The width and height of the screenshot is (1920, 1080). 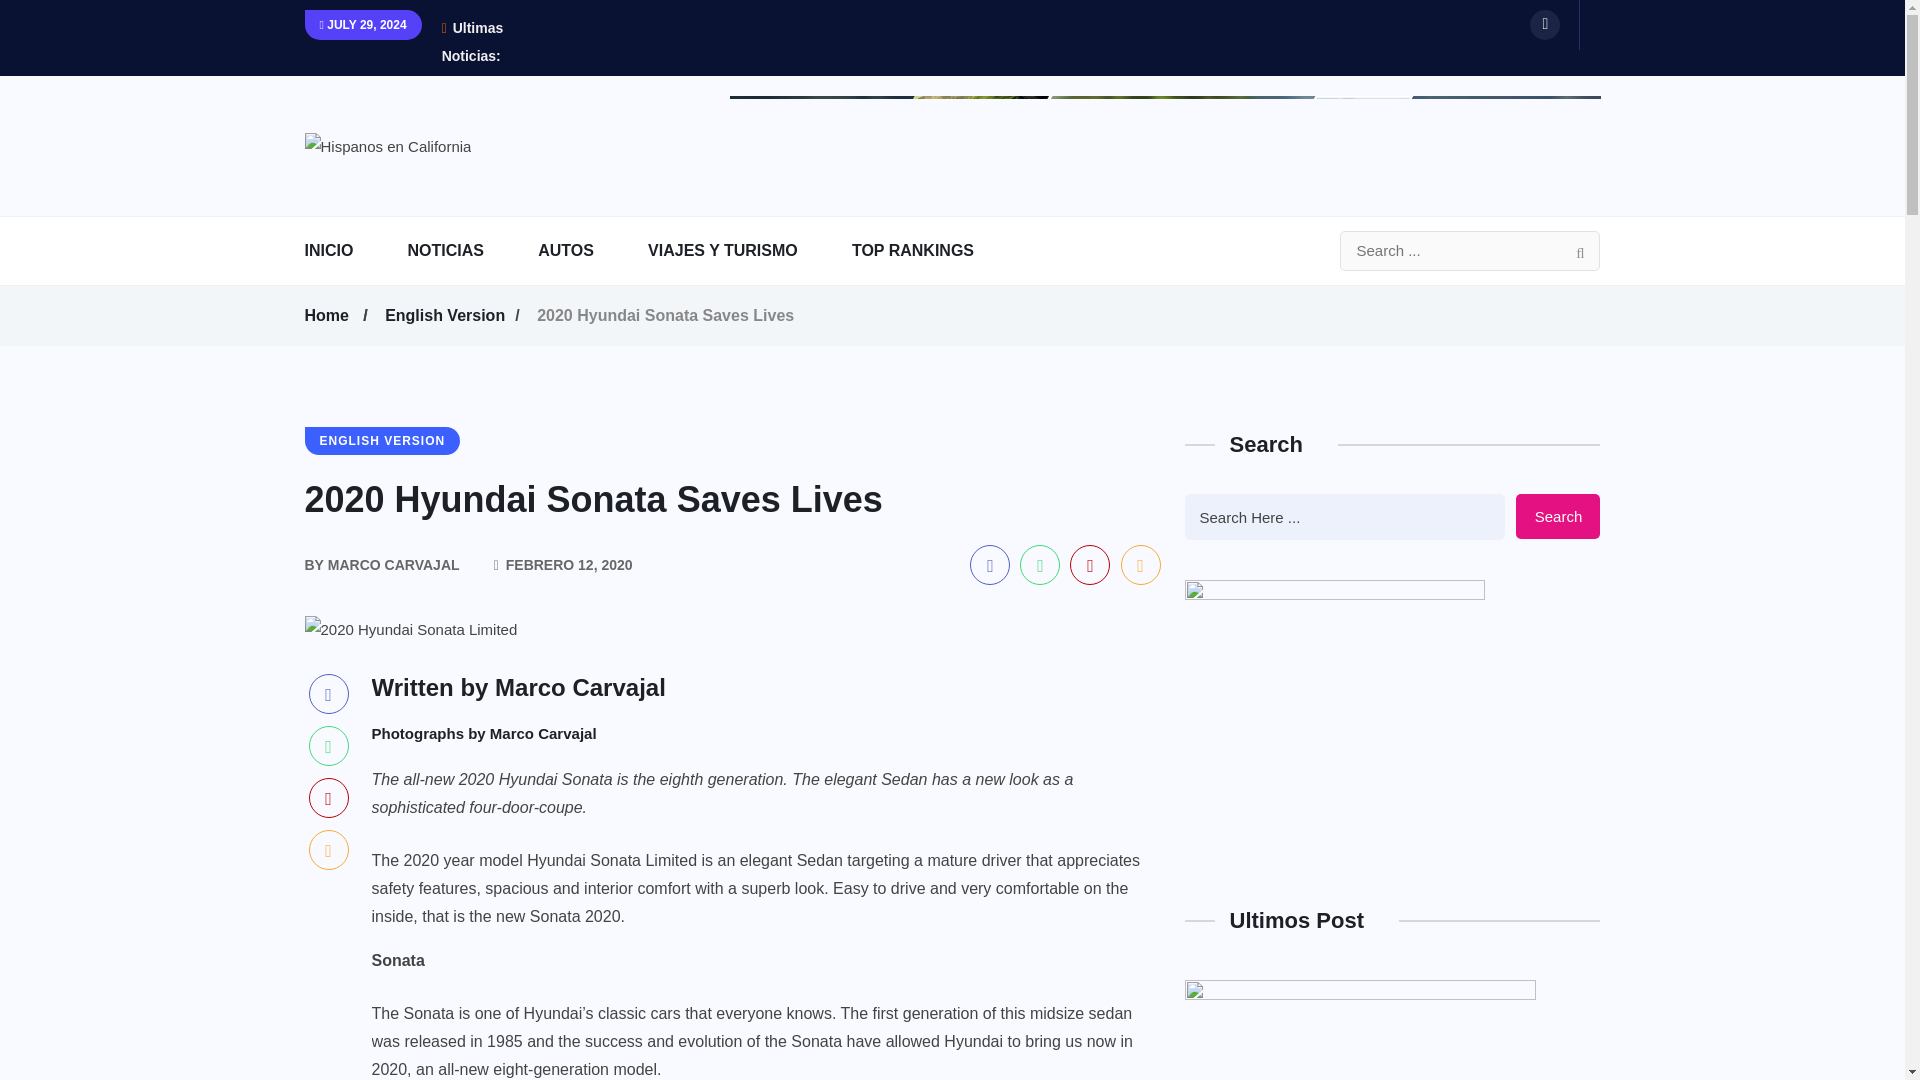 I want to click on Home, so click(x=329, y=316).